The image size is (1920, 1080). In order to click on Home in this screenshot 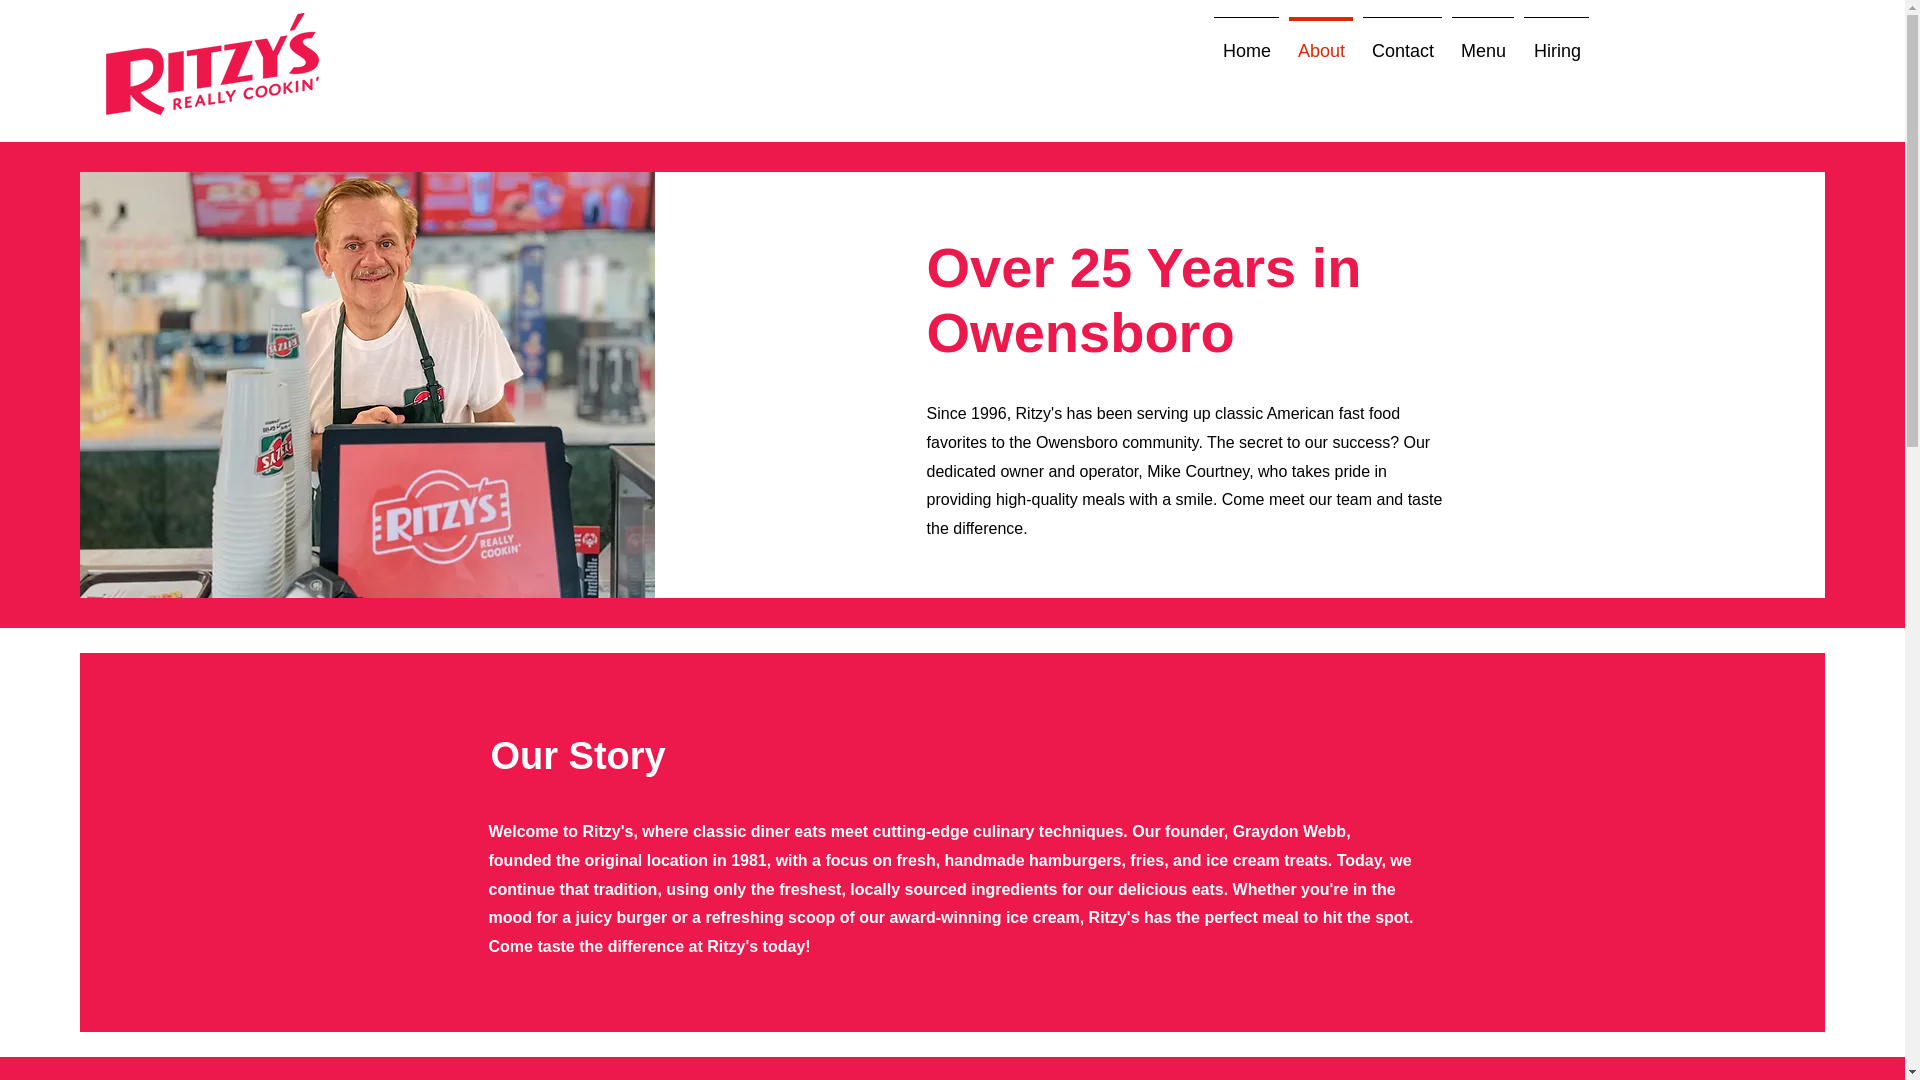, I will do `click(1246, 42)`.